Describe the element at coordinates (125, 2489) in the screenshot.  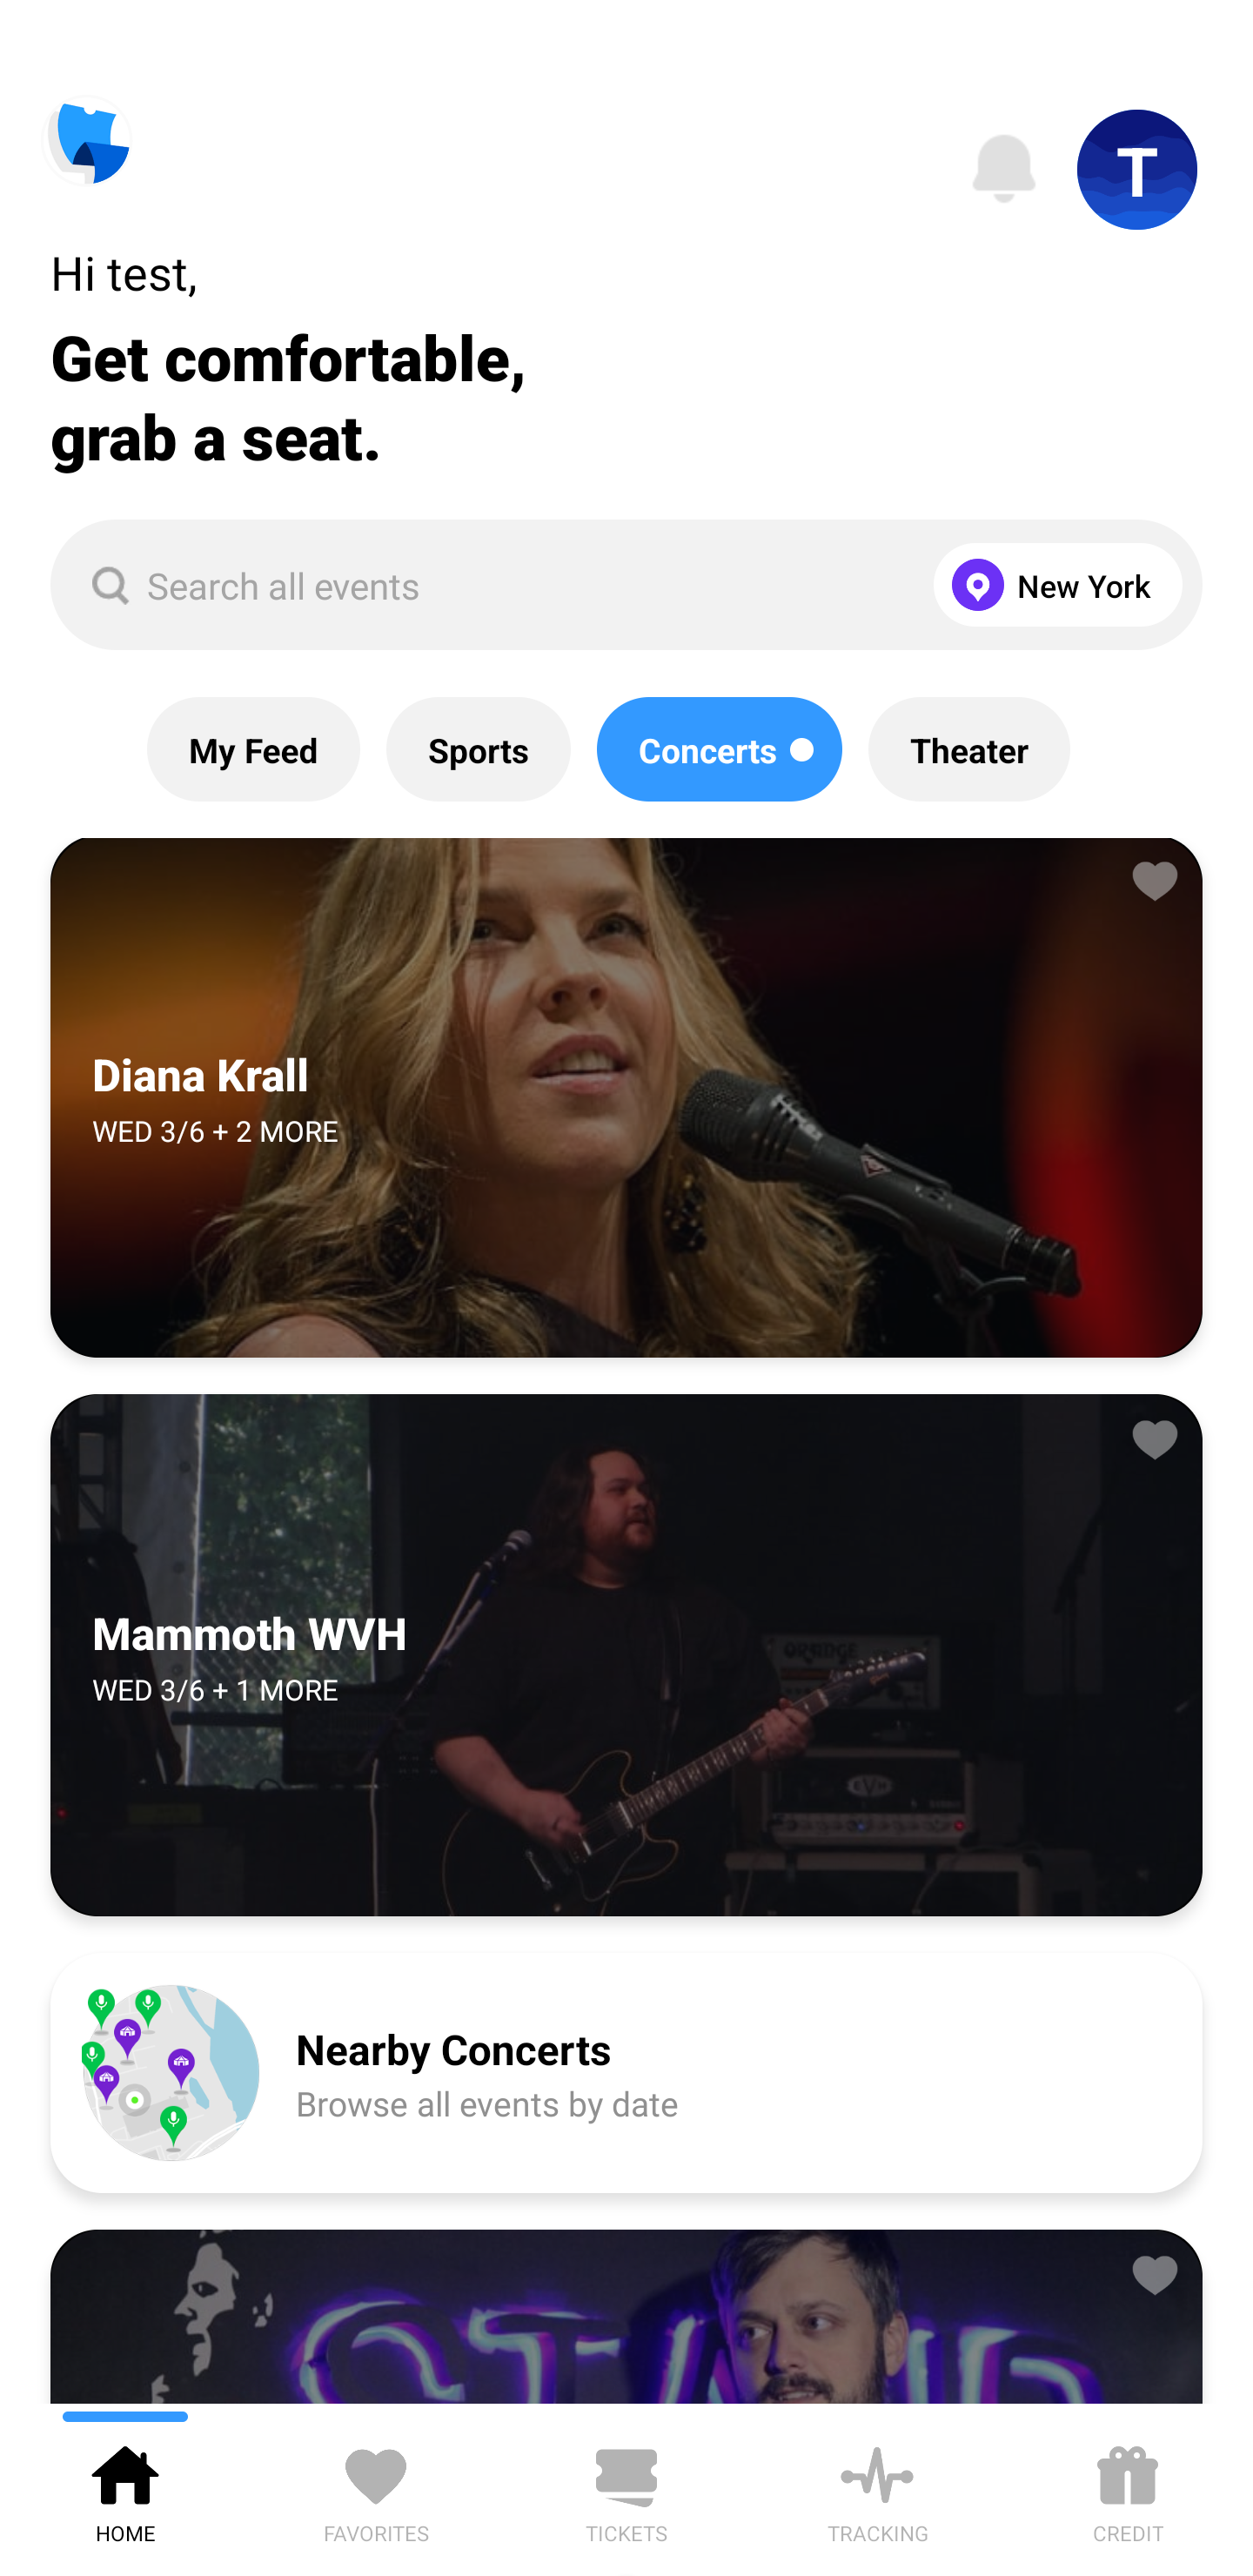
I see `HOME` at that location.